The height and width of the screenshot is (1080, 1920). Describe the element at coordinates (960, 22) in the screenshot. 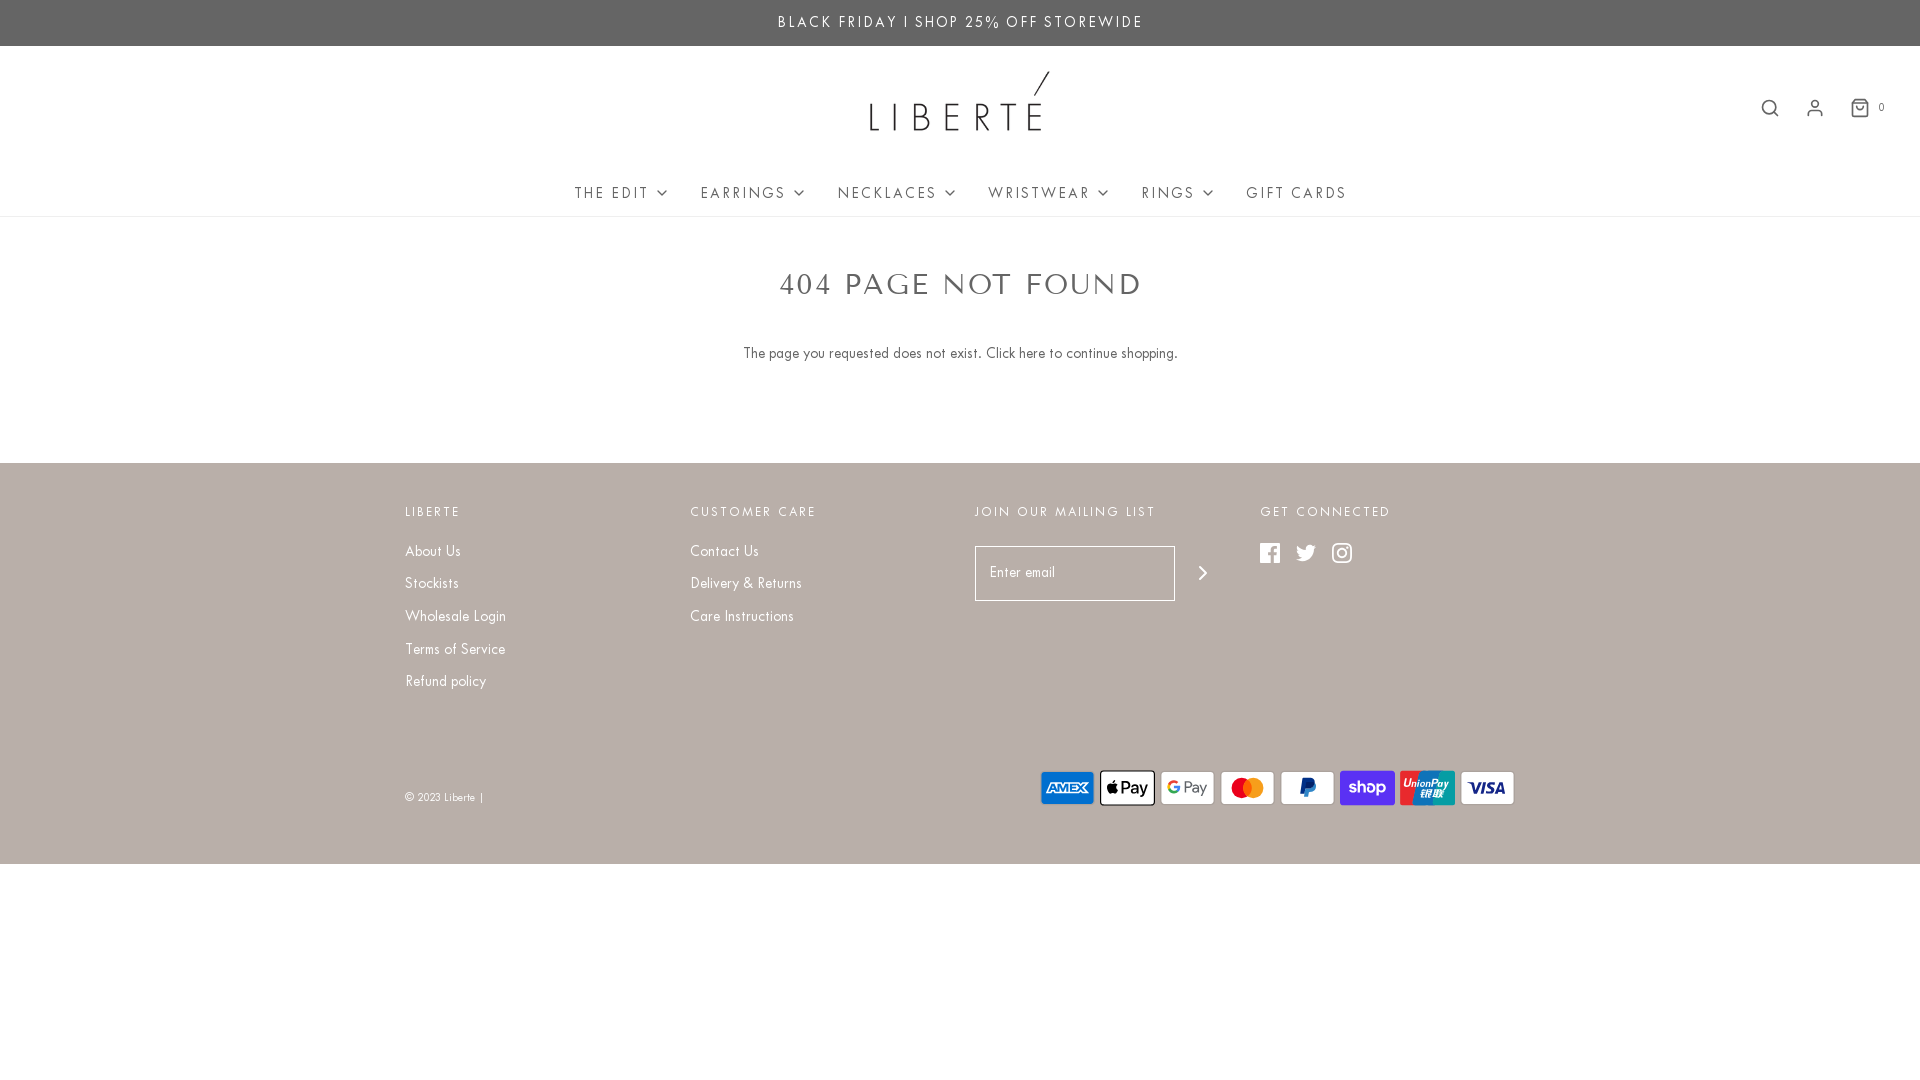

I see `BLACK FRIDAY I SHOP 25% OFF STOREWIDE` at that location.